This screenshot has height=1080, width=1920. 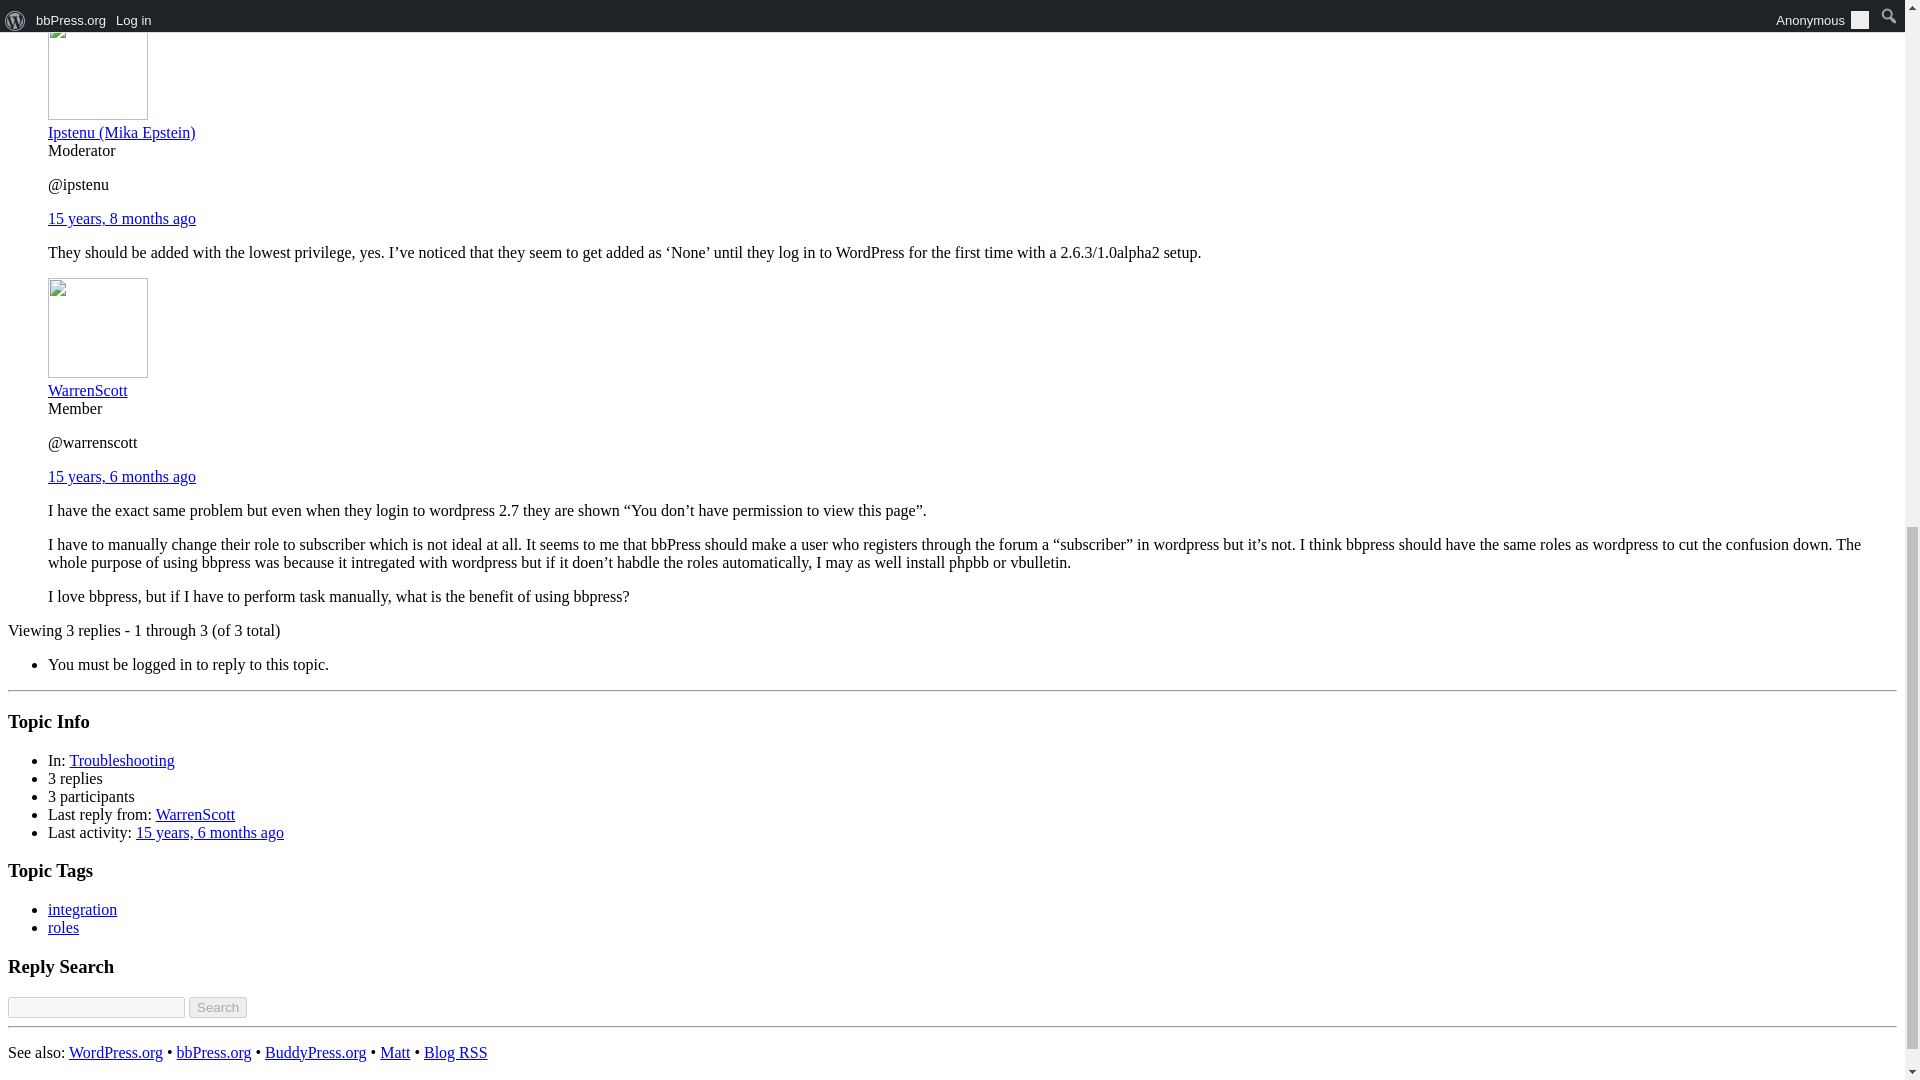 What do you see at coordinates (214, 1052) in the screenshot?
I see `bbPress.org` at bounding box center [214, 1052].